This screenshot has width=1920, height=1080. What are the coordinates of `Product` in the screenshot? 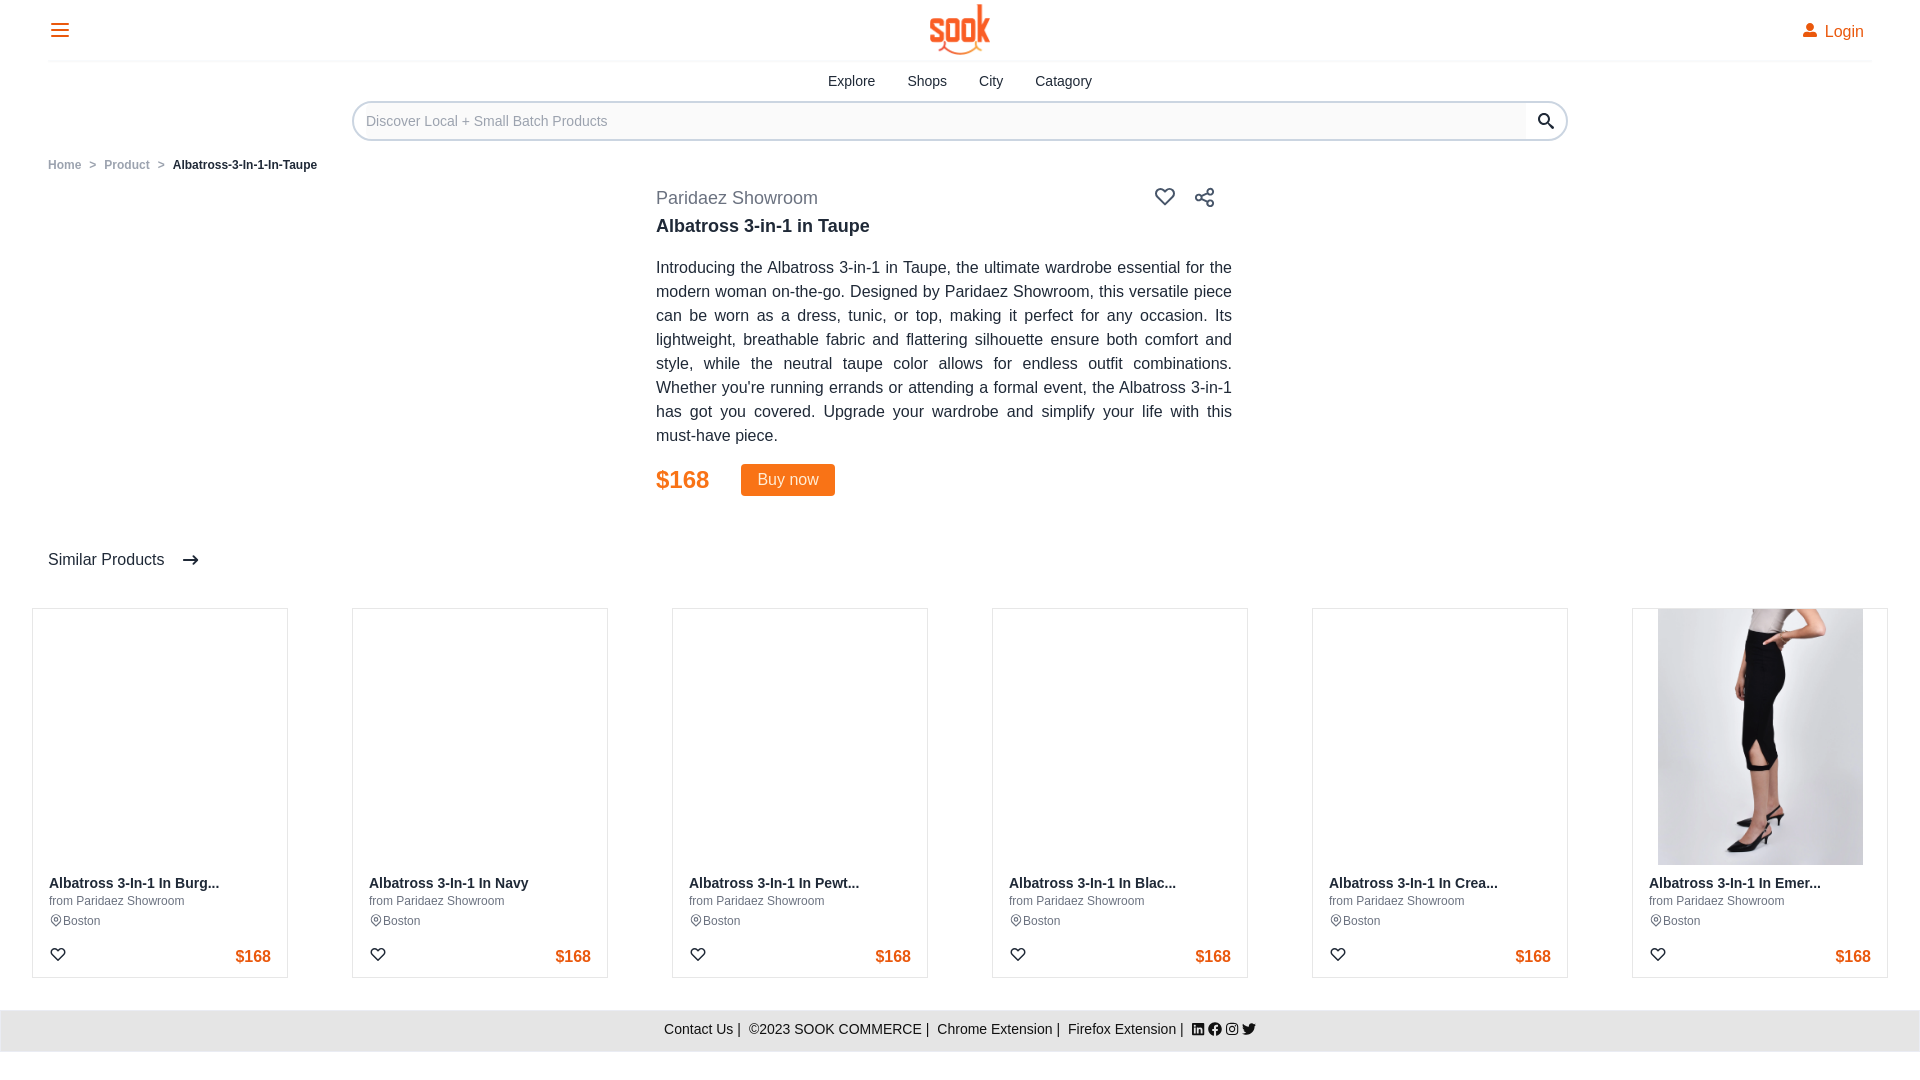 It's located at (126, 164).